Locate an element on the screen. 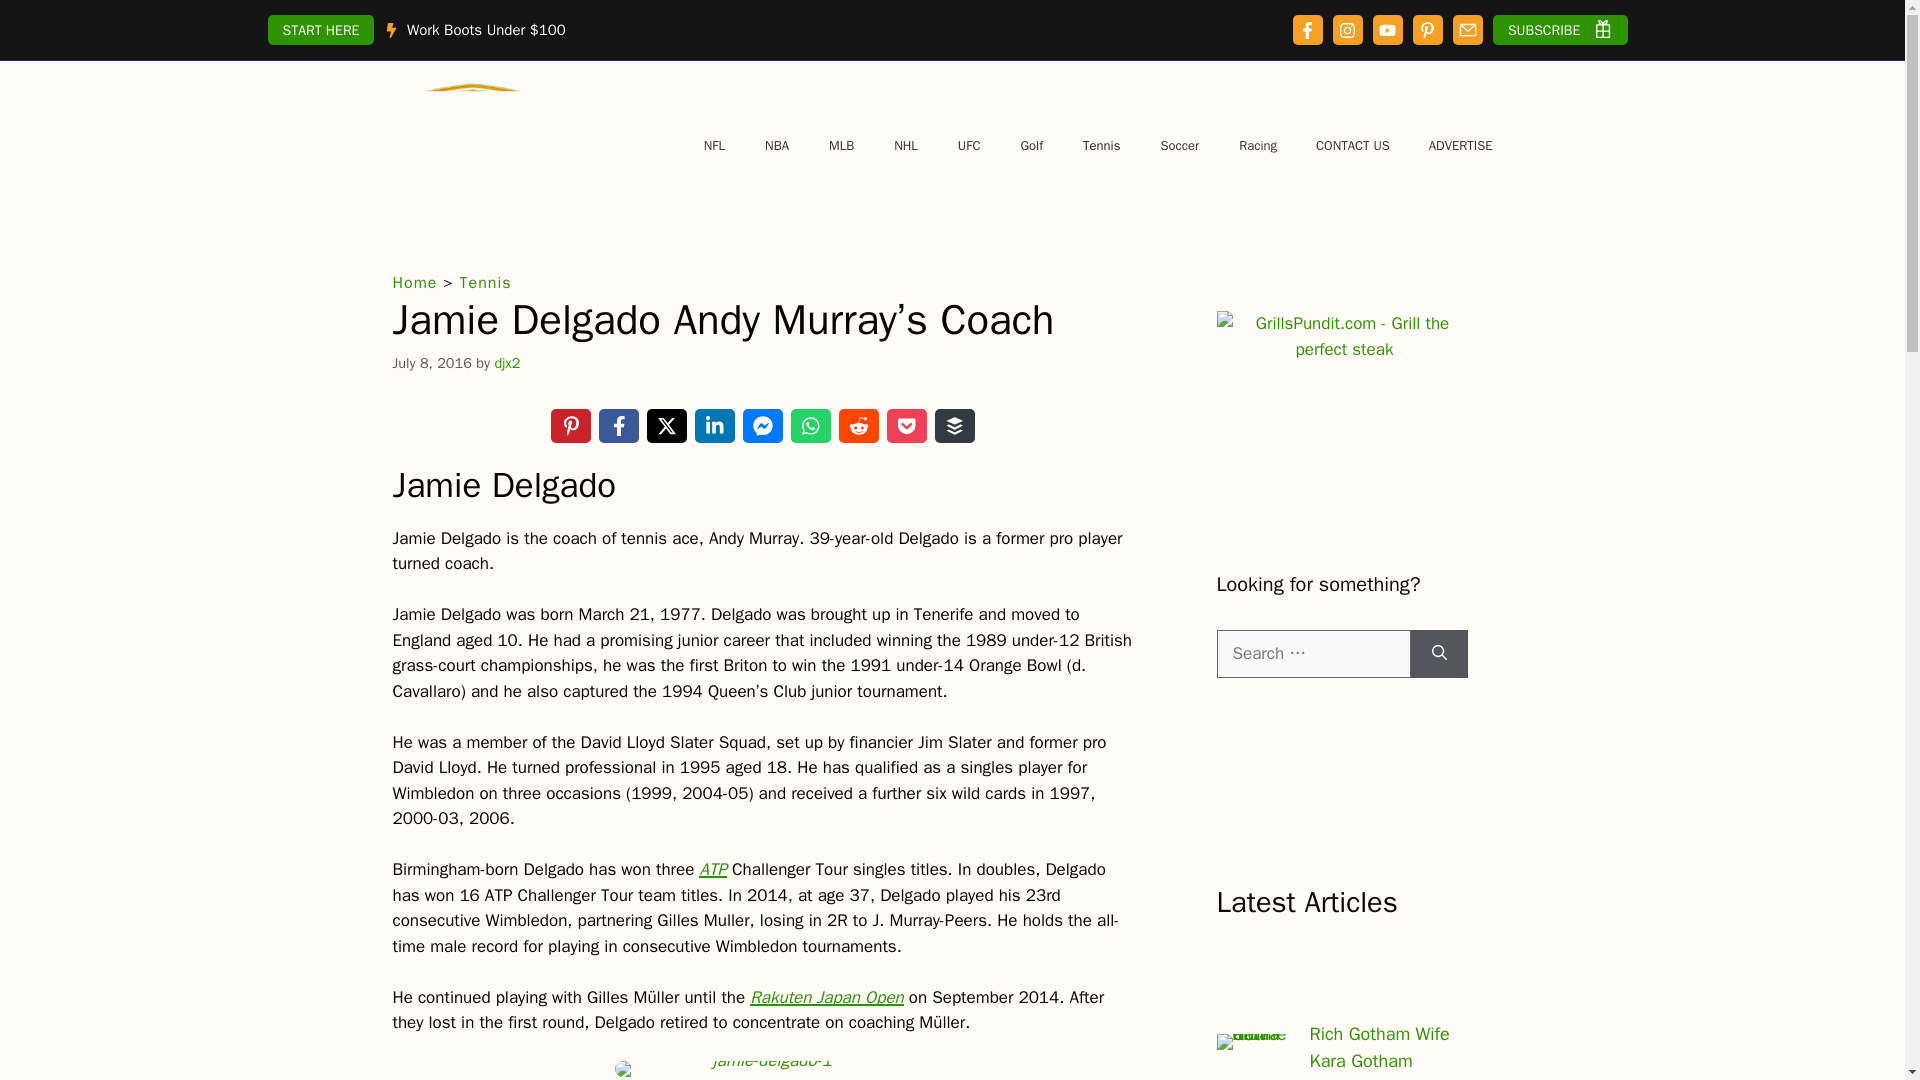  Soccer is located at coordinates (1180, 146).